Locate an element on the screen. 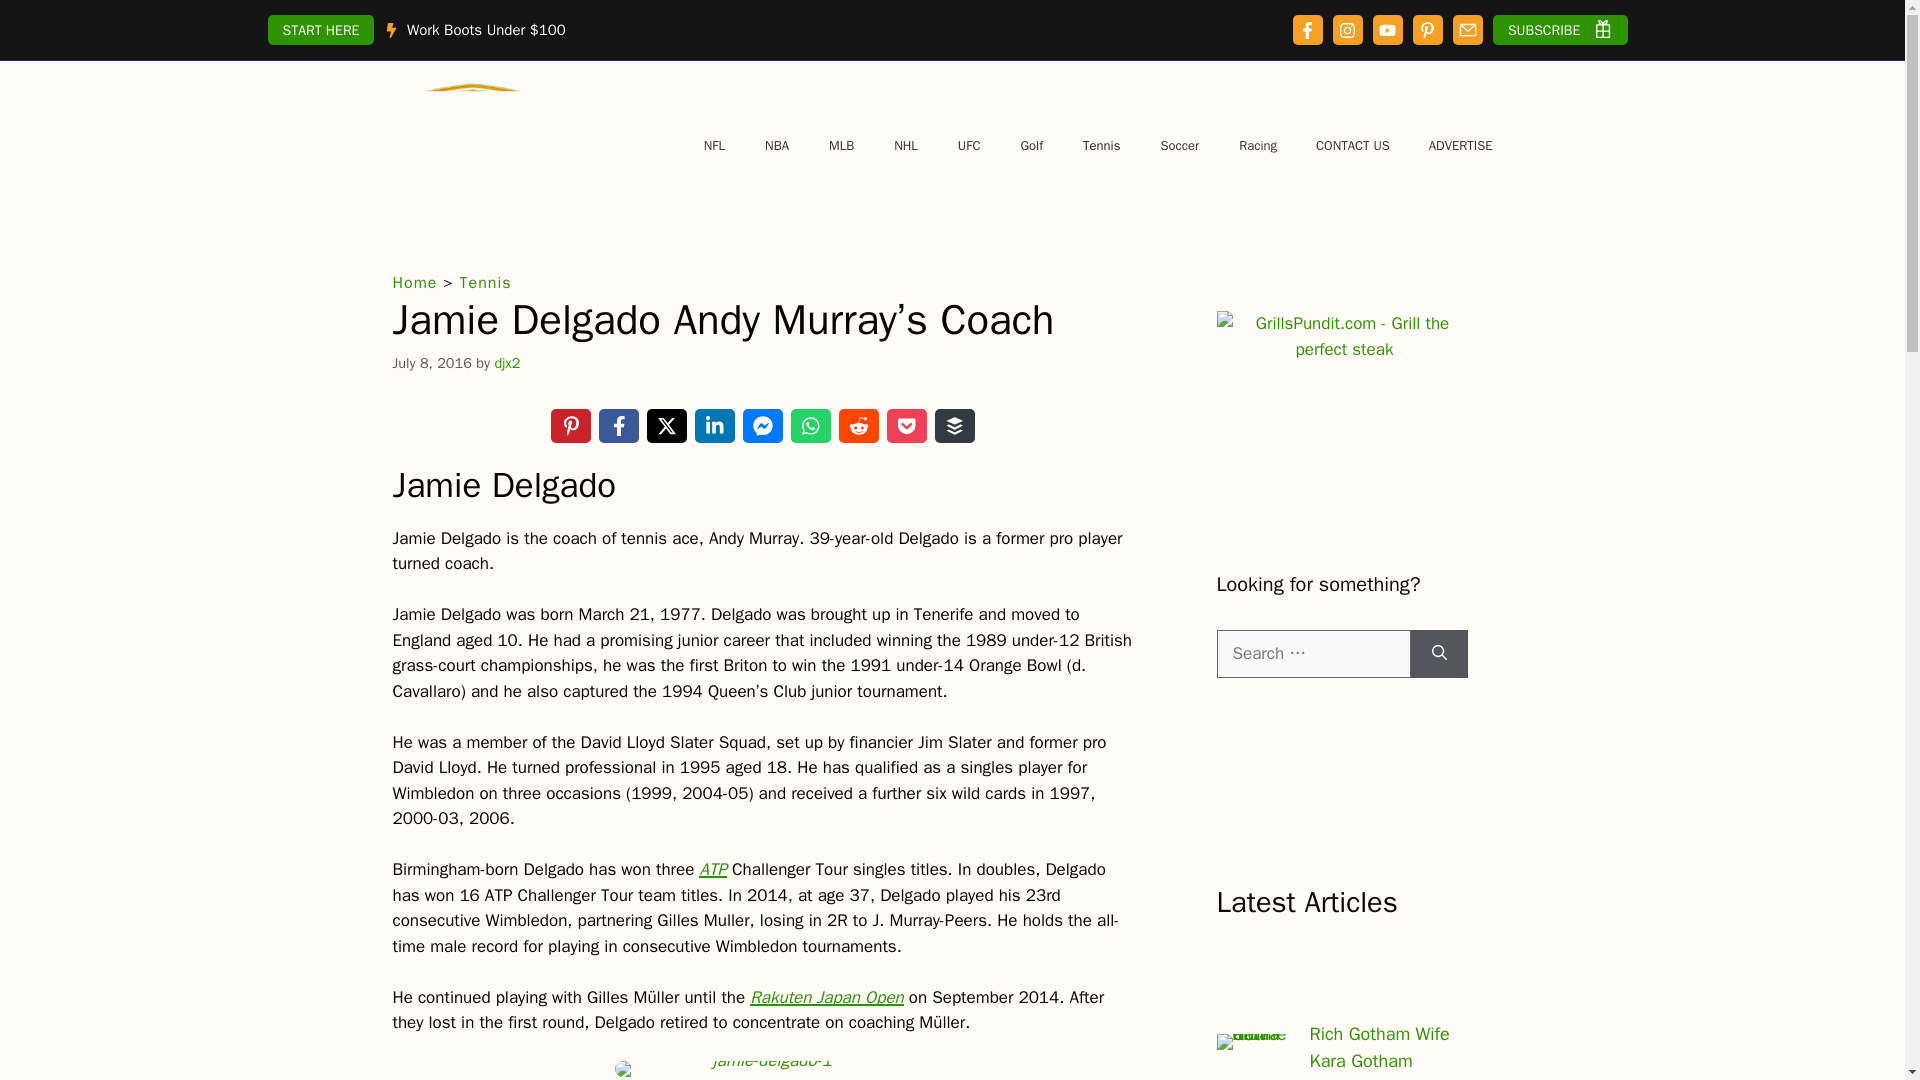  Soccer is located at coordinates (1180, 146).